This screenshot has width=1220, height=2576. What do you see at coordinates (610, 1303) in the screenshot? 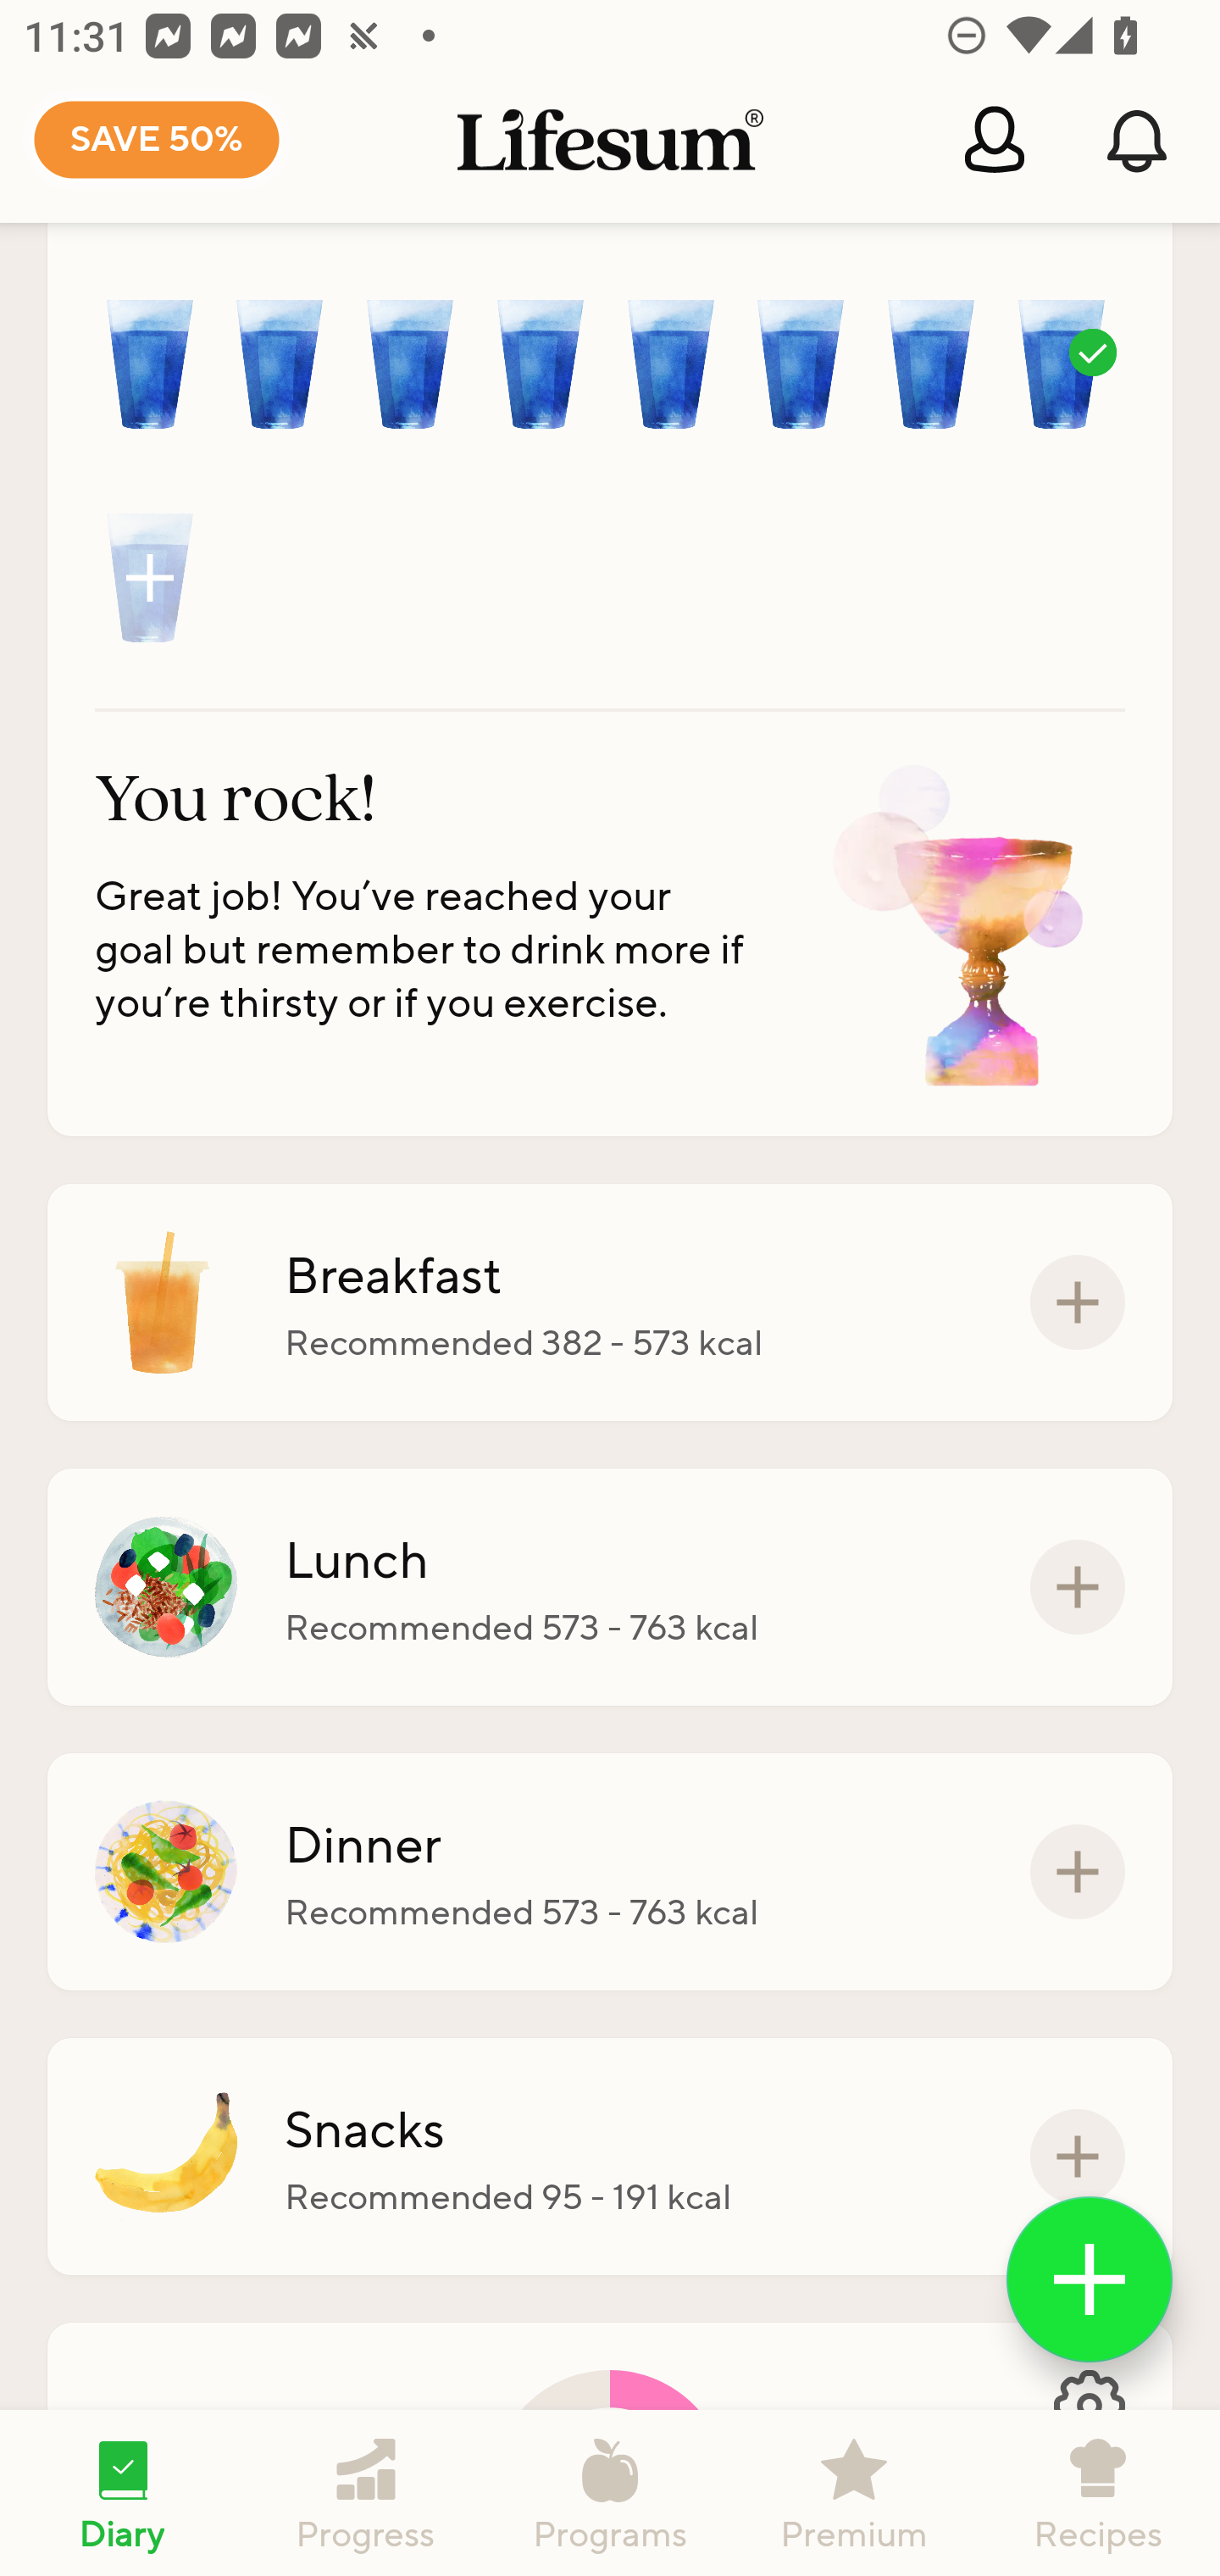
I see `Breakfast Recommended 382 - 573 kcal` at bounding box center [610, 1303].